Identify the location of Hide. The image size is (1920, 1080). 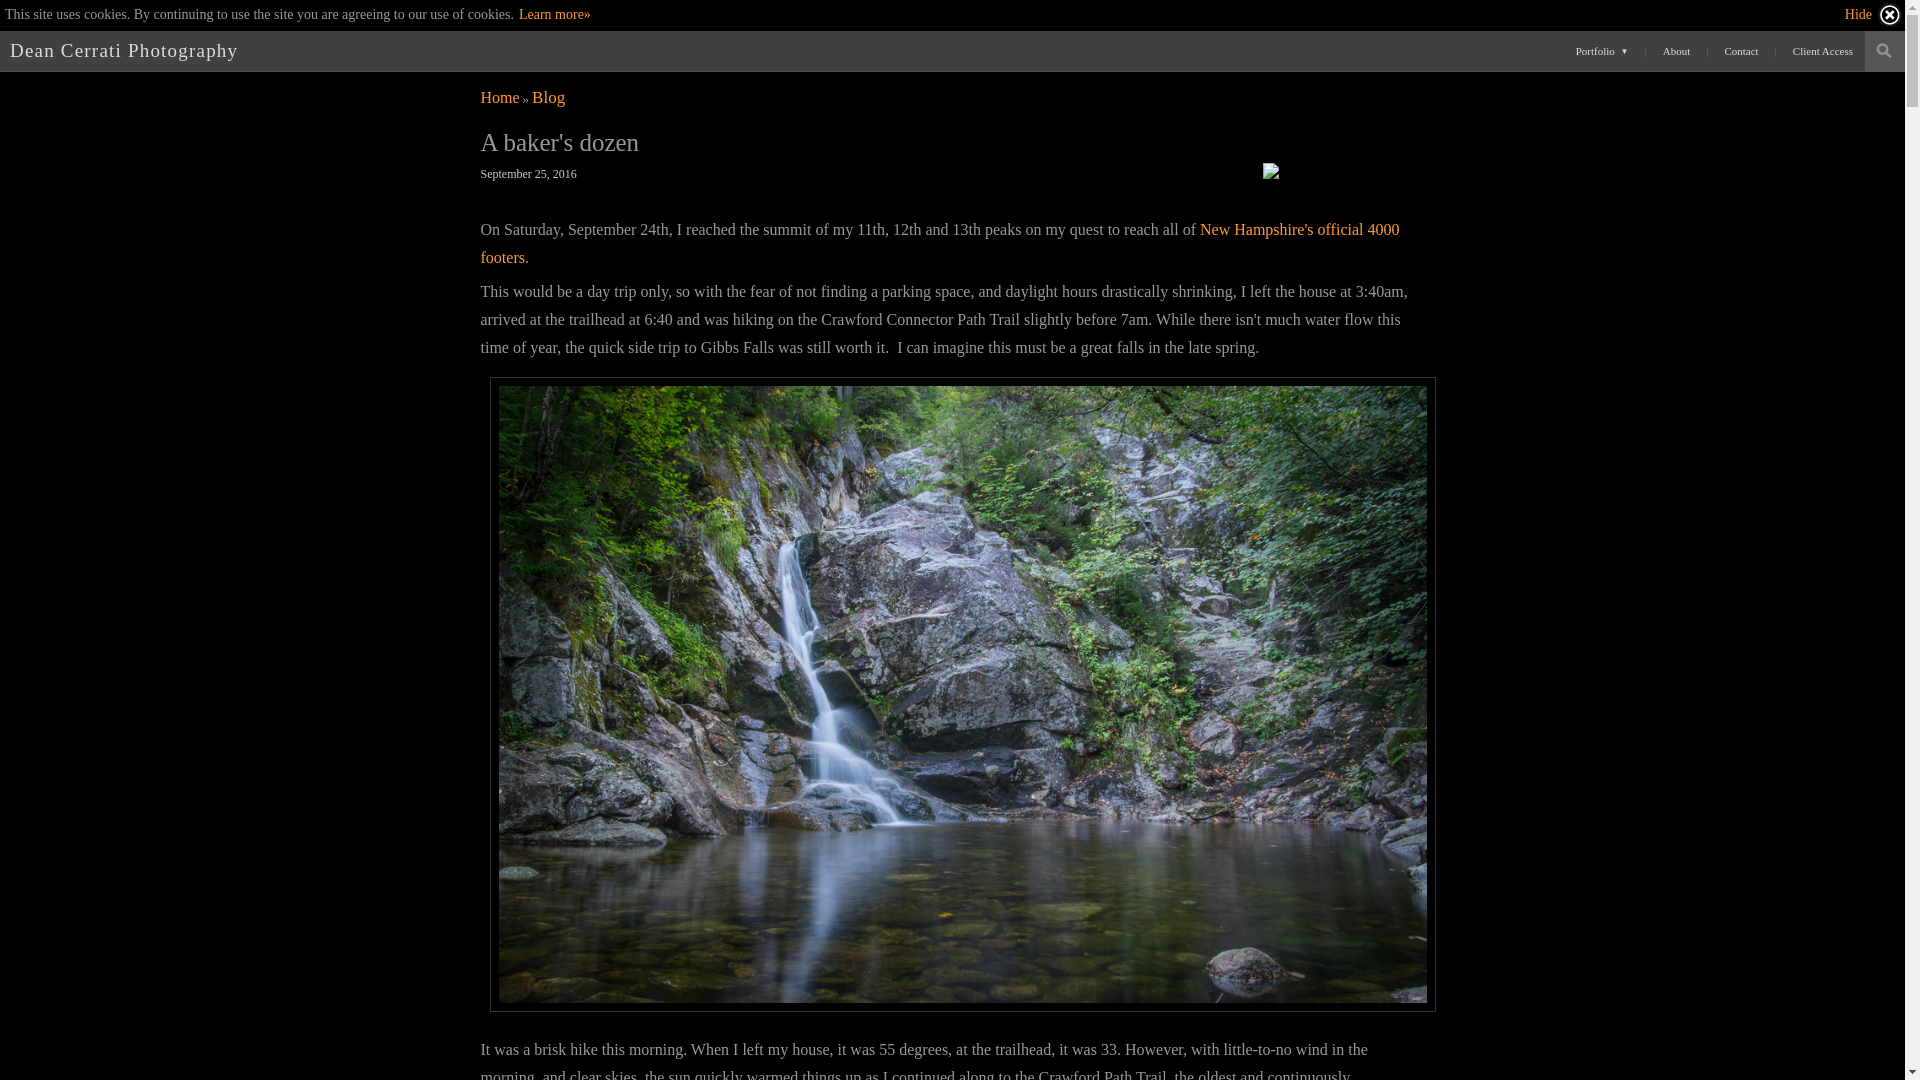
(1874, 15).